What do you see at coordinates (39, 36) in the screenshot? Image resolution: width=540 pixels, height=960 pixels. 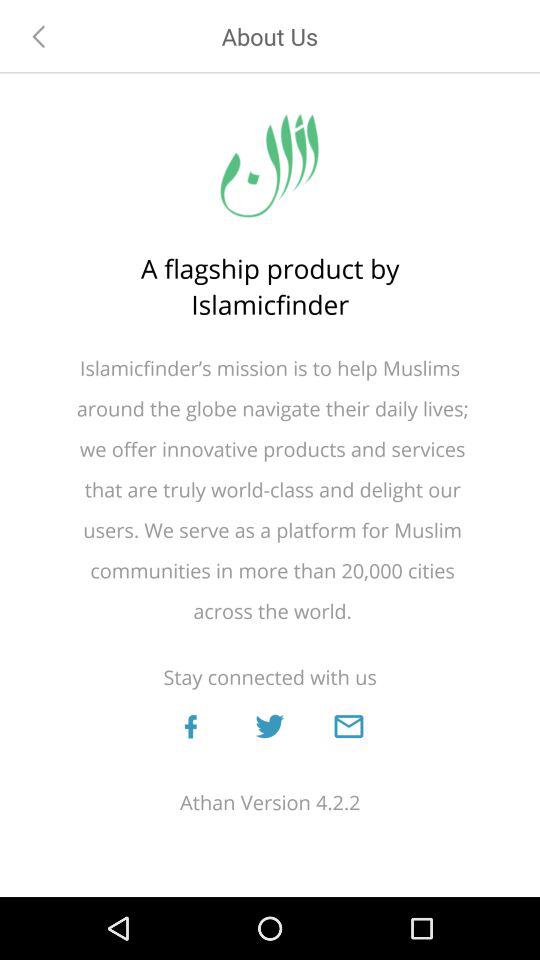 I see `open the item to the left of about us` at bounding box center [39, 36].